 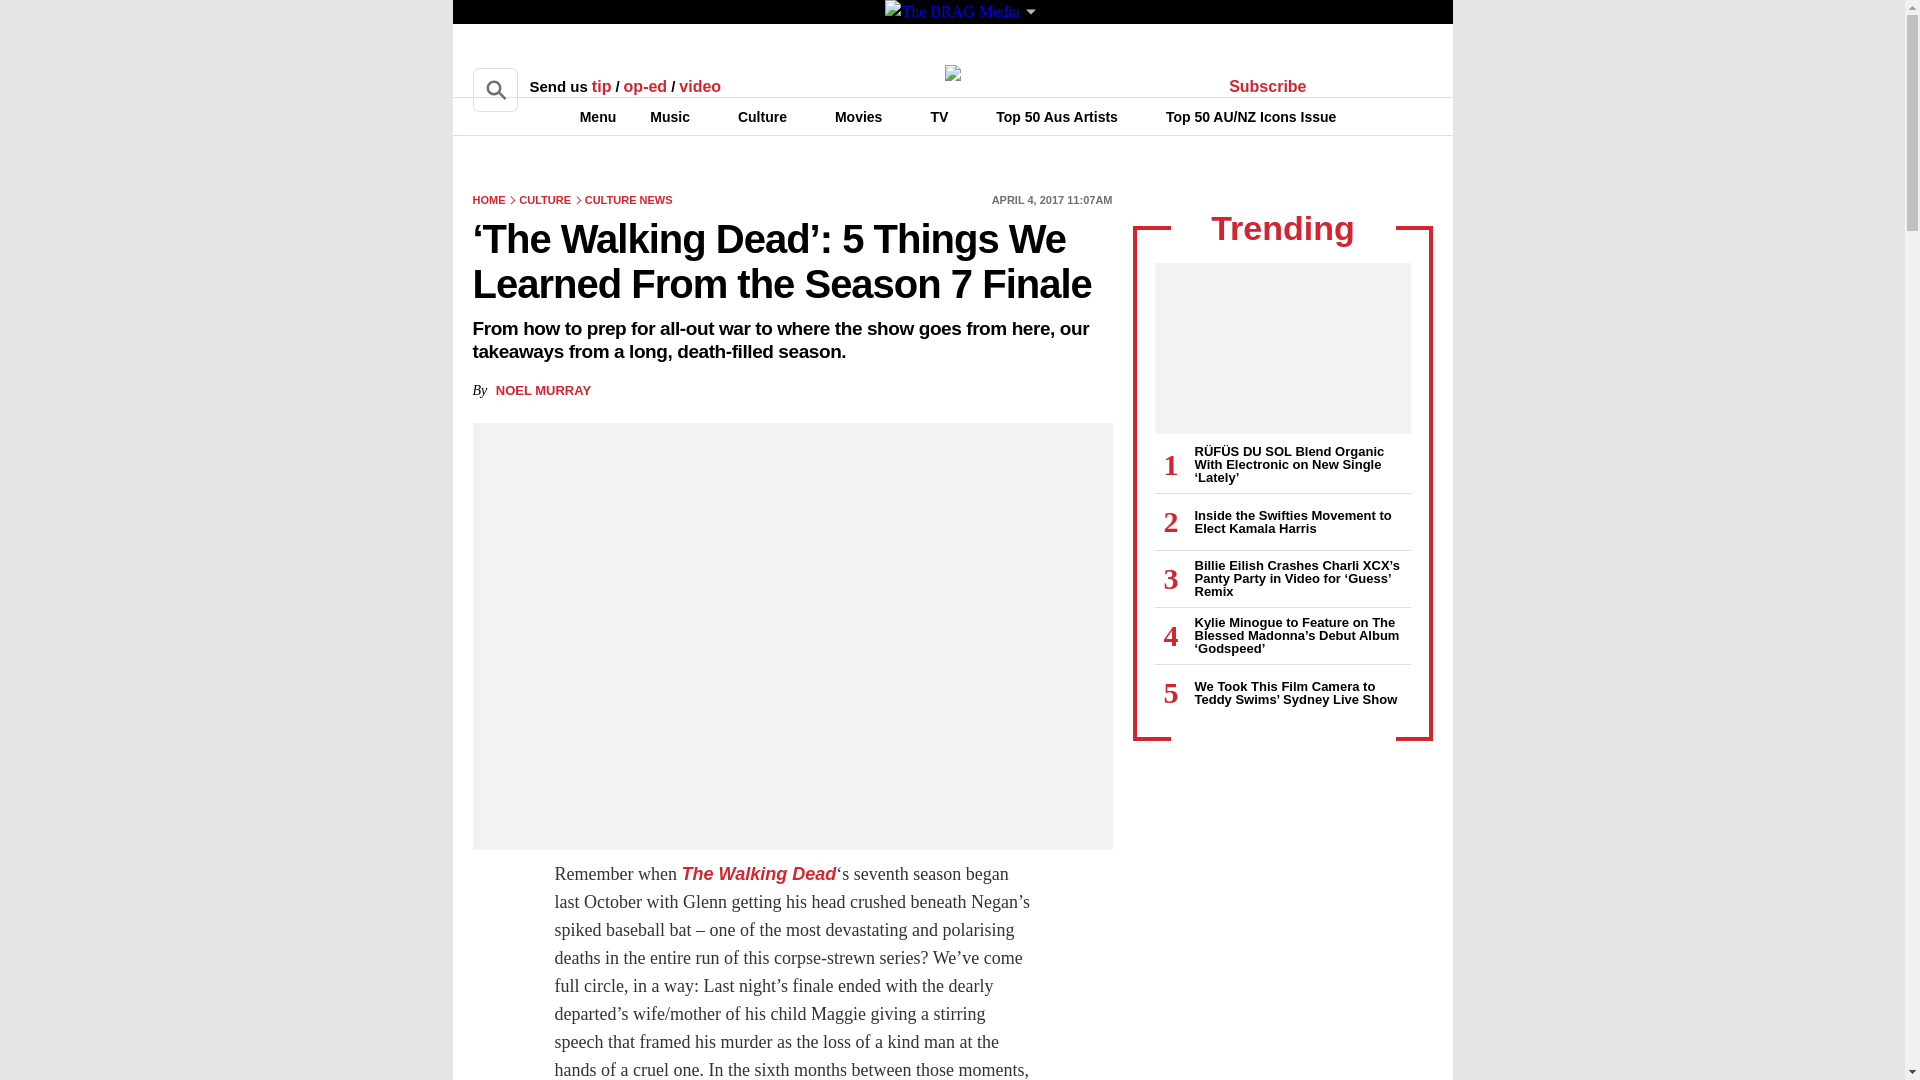 I want to click on Search, so click(x=494, y=90).